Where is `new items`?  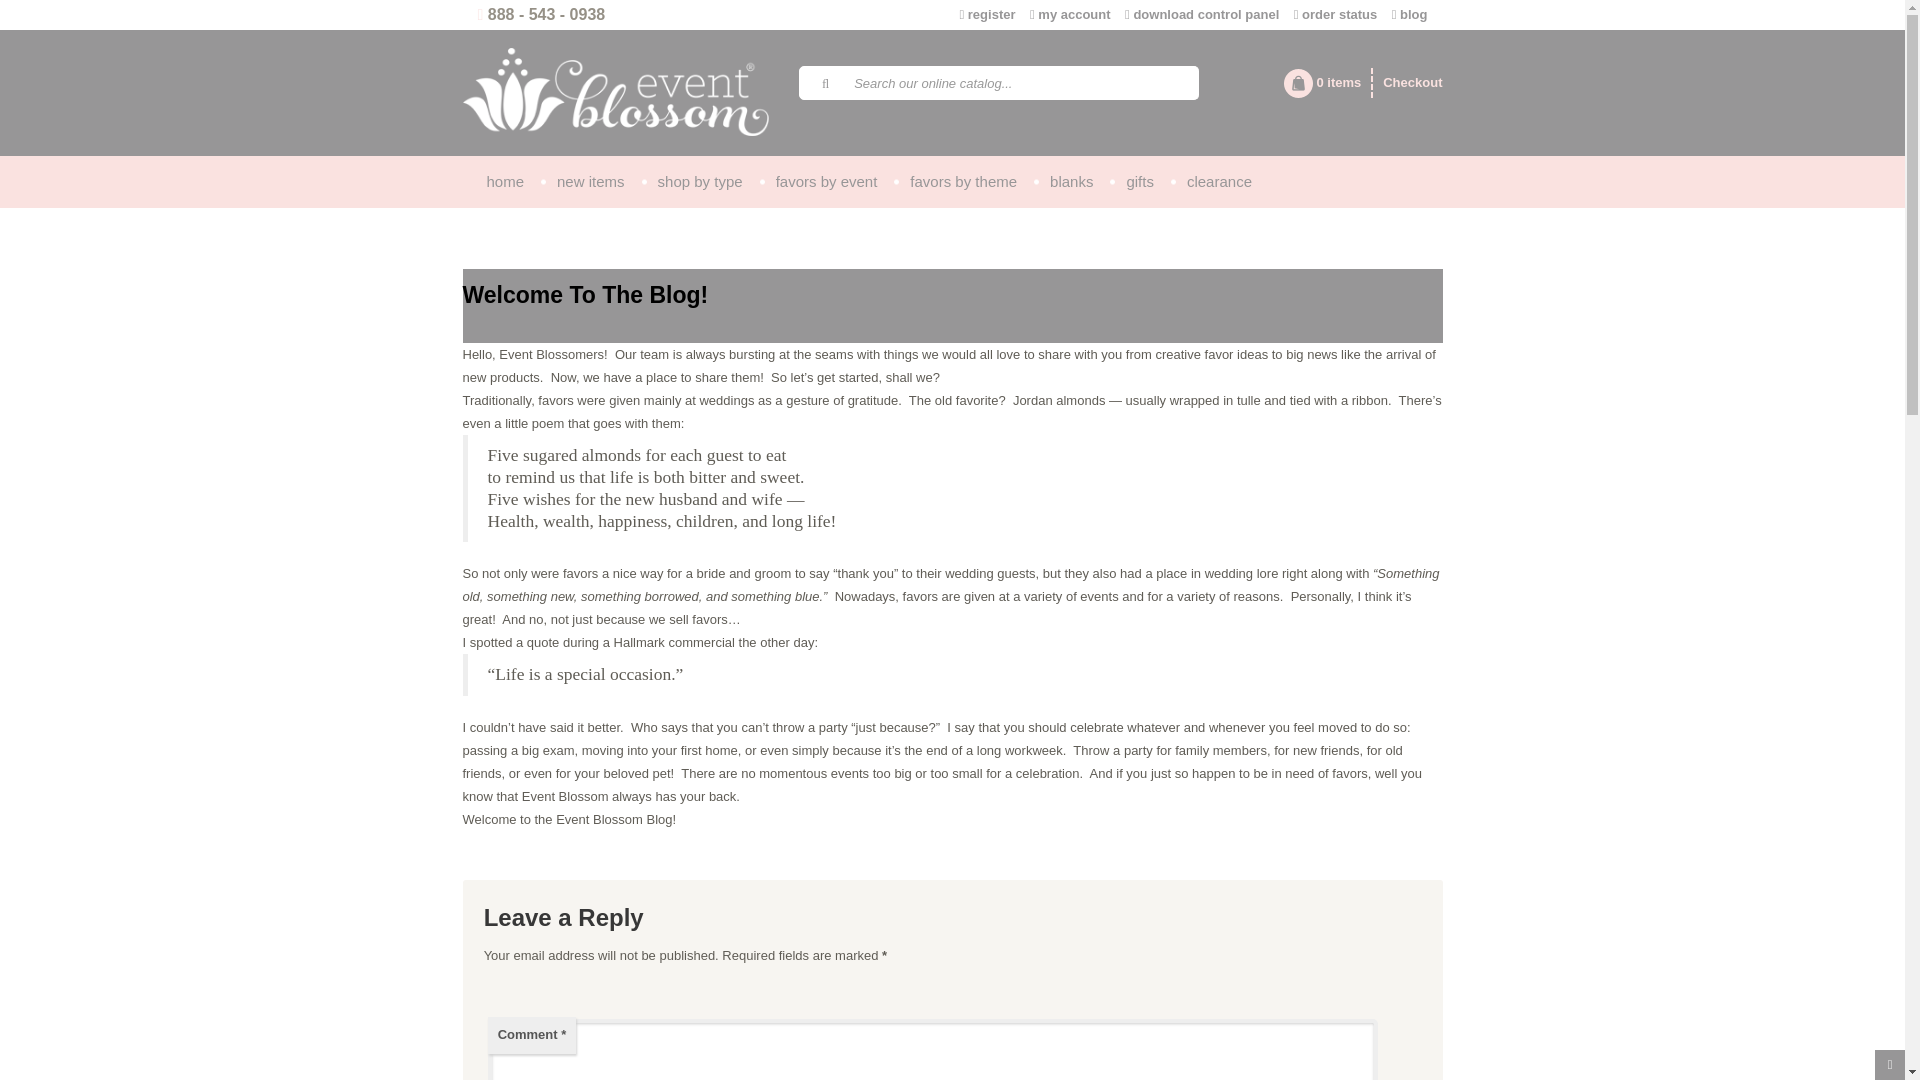
new items is located at coordinates (590, 182).